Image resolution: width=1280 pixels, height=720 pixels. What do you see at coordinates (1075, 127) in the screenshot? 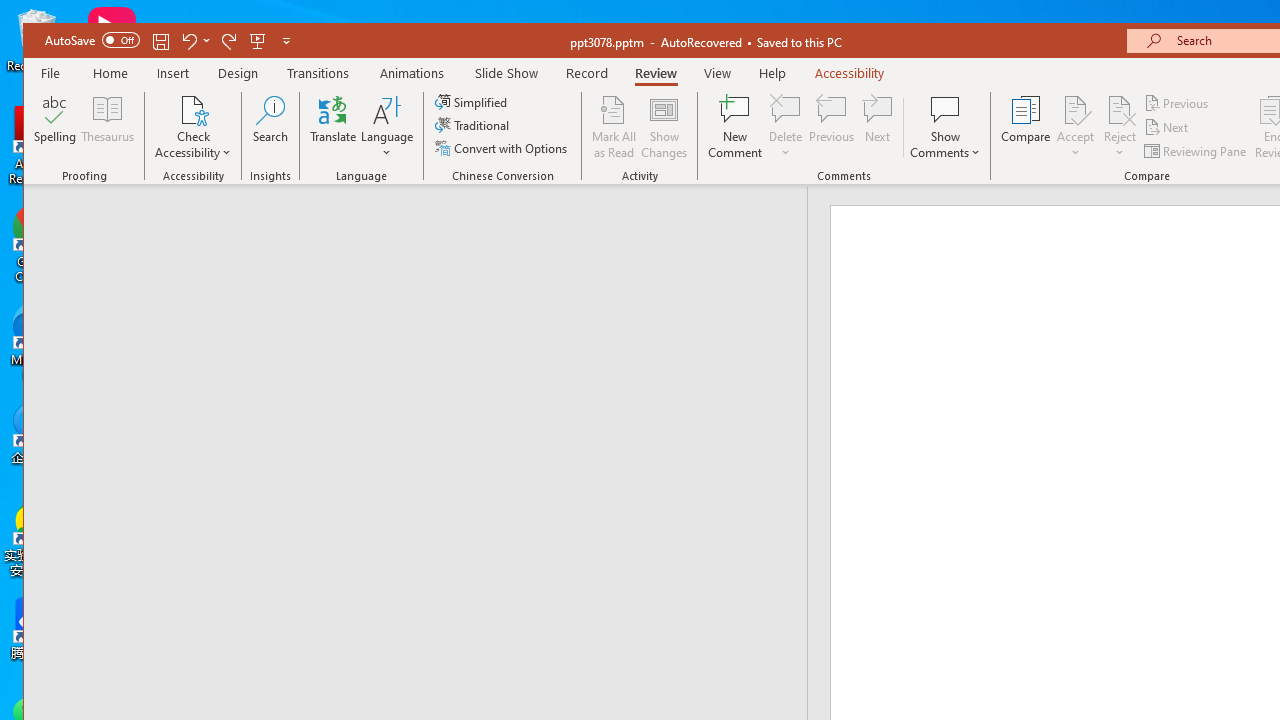
I see `Accept` at bounding box center [1075, 127].